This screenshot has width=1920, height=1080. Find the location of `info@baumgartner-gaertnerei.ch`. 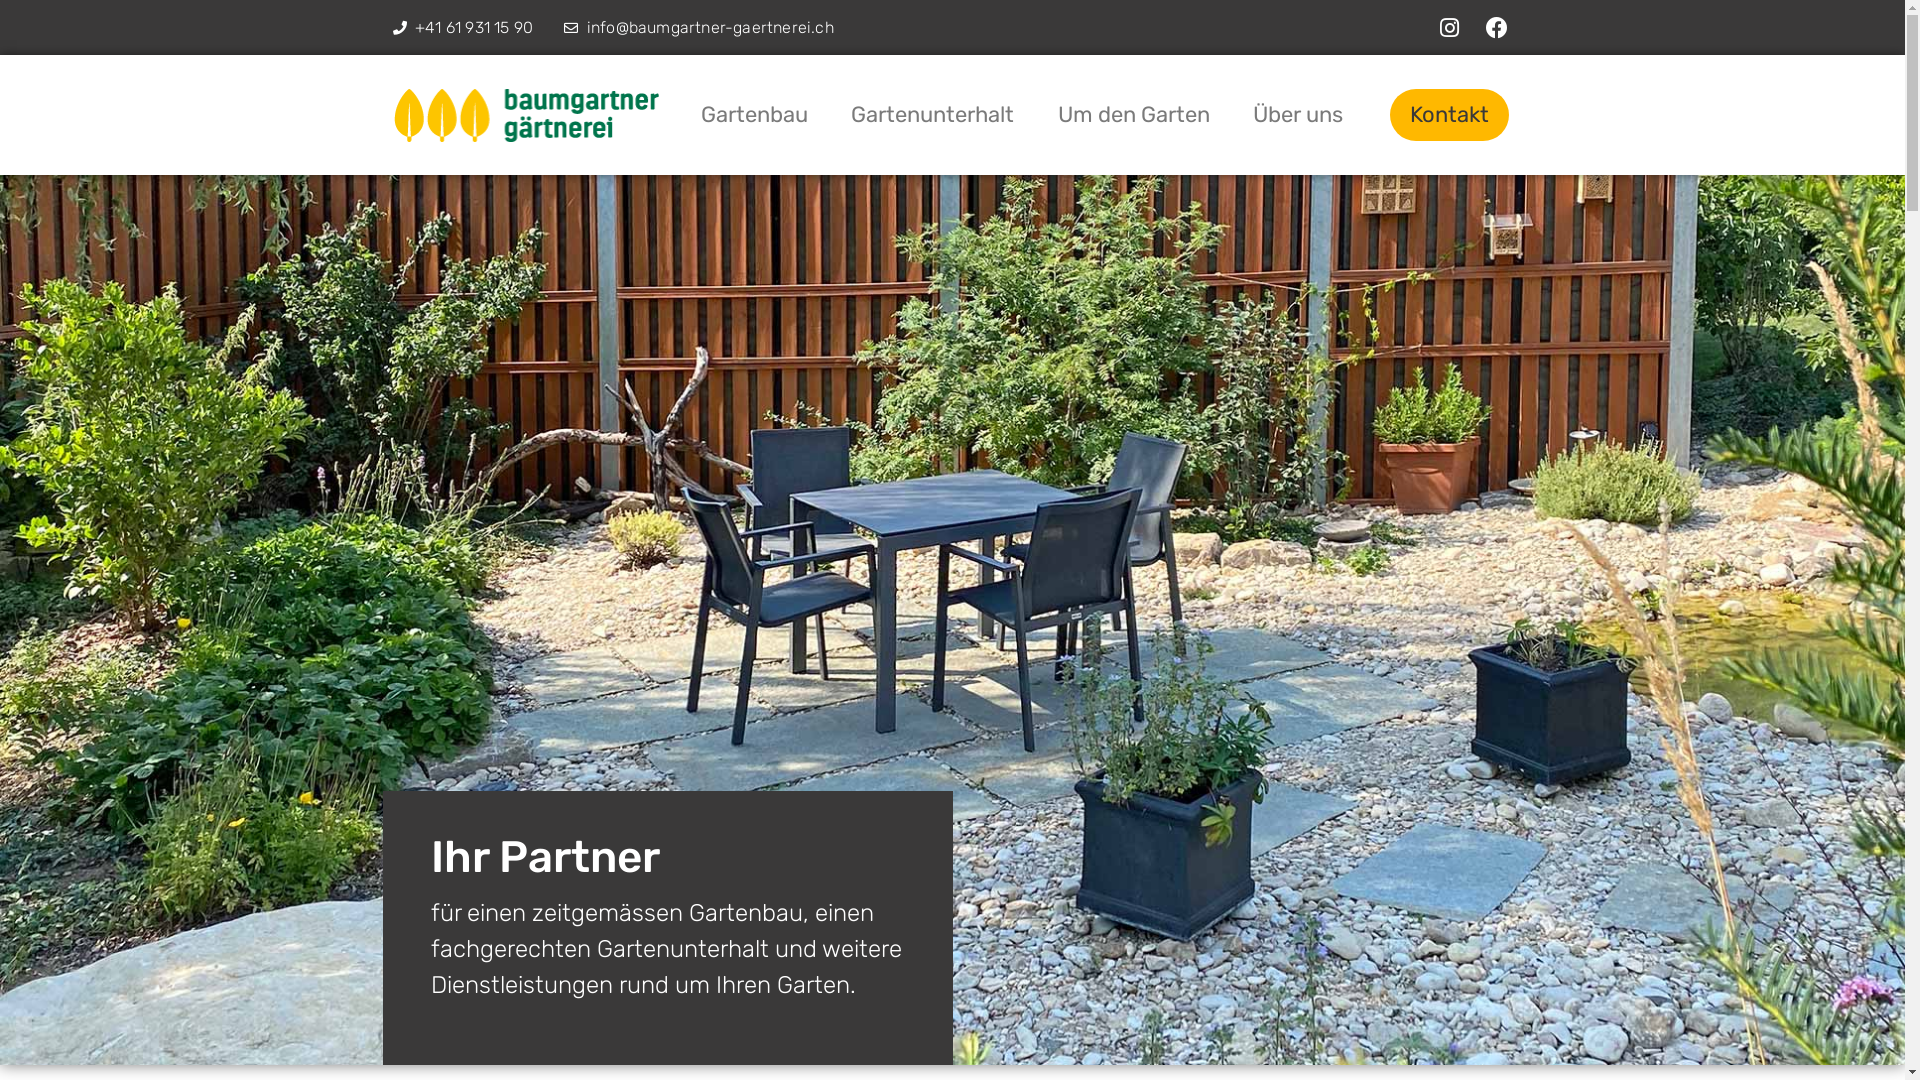

info@baumgartner-gaertnerei.ch is located at coordinates (699, 28).